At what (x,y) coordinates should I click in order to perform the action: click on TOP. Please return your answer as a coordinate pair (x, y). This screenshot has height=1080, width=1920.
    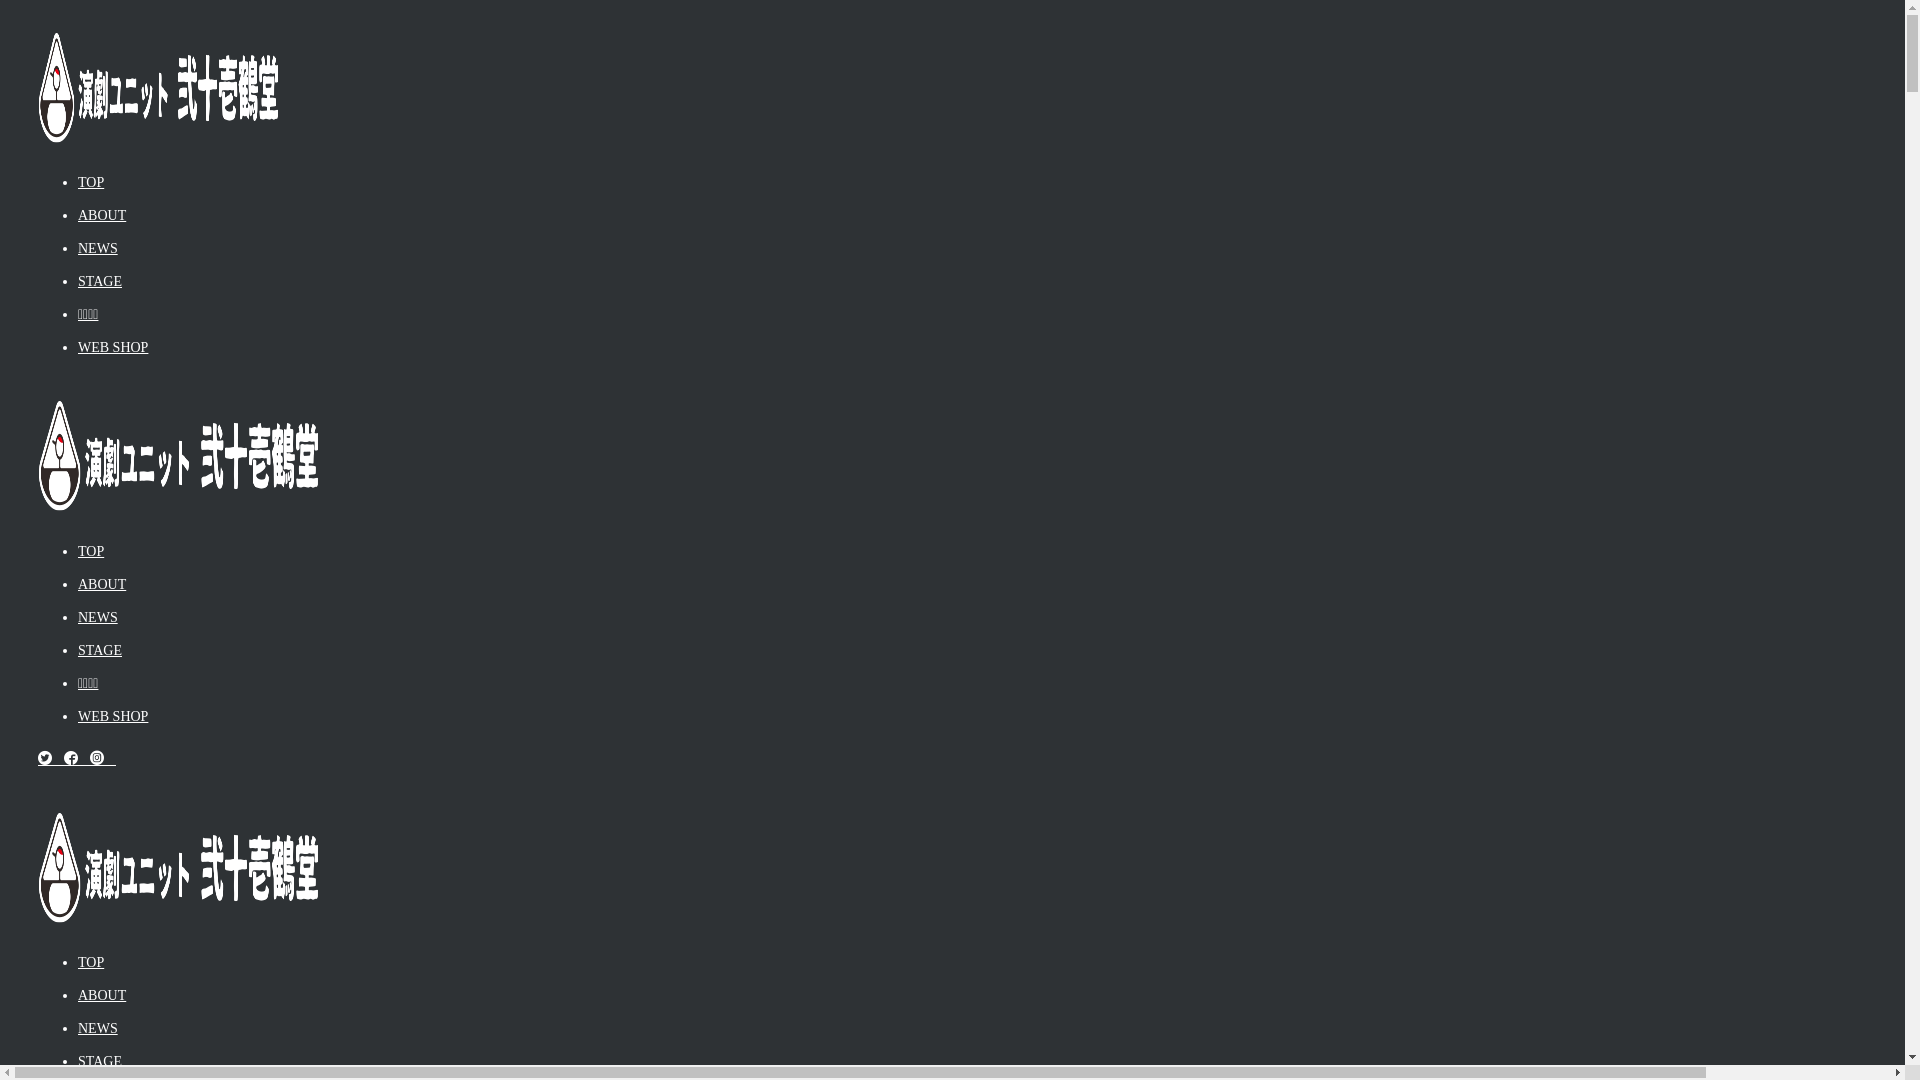
    Looking at the image, I should click on (91, 182).